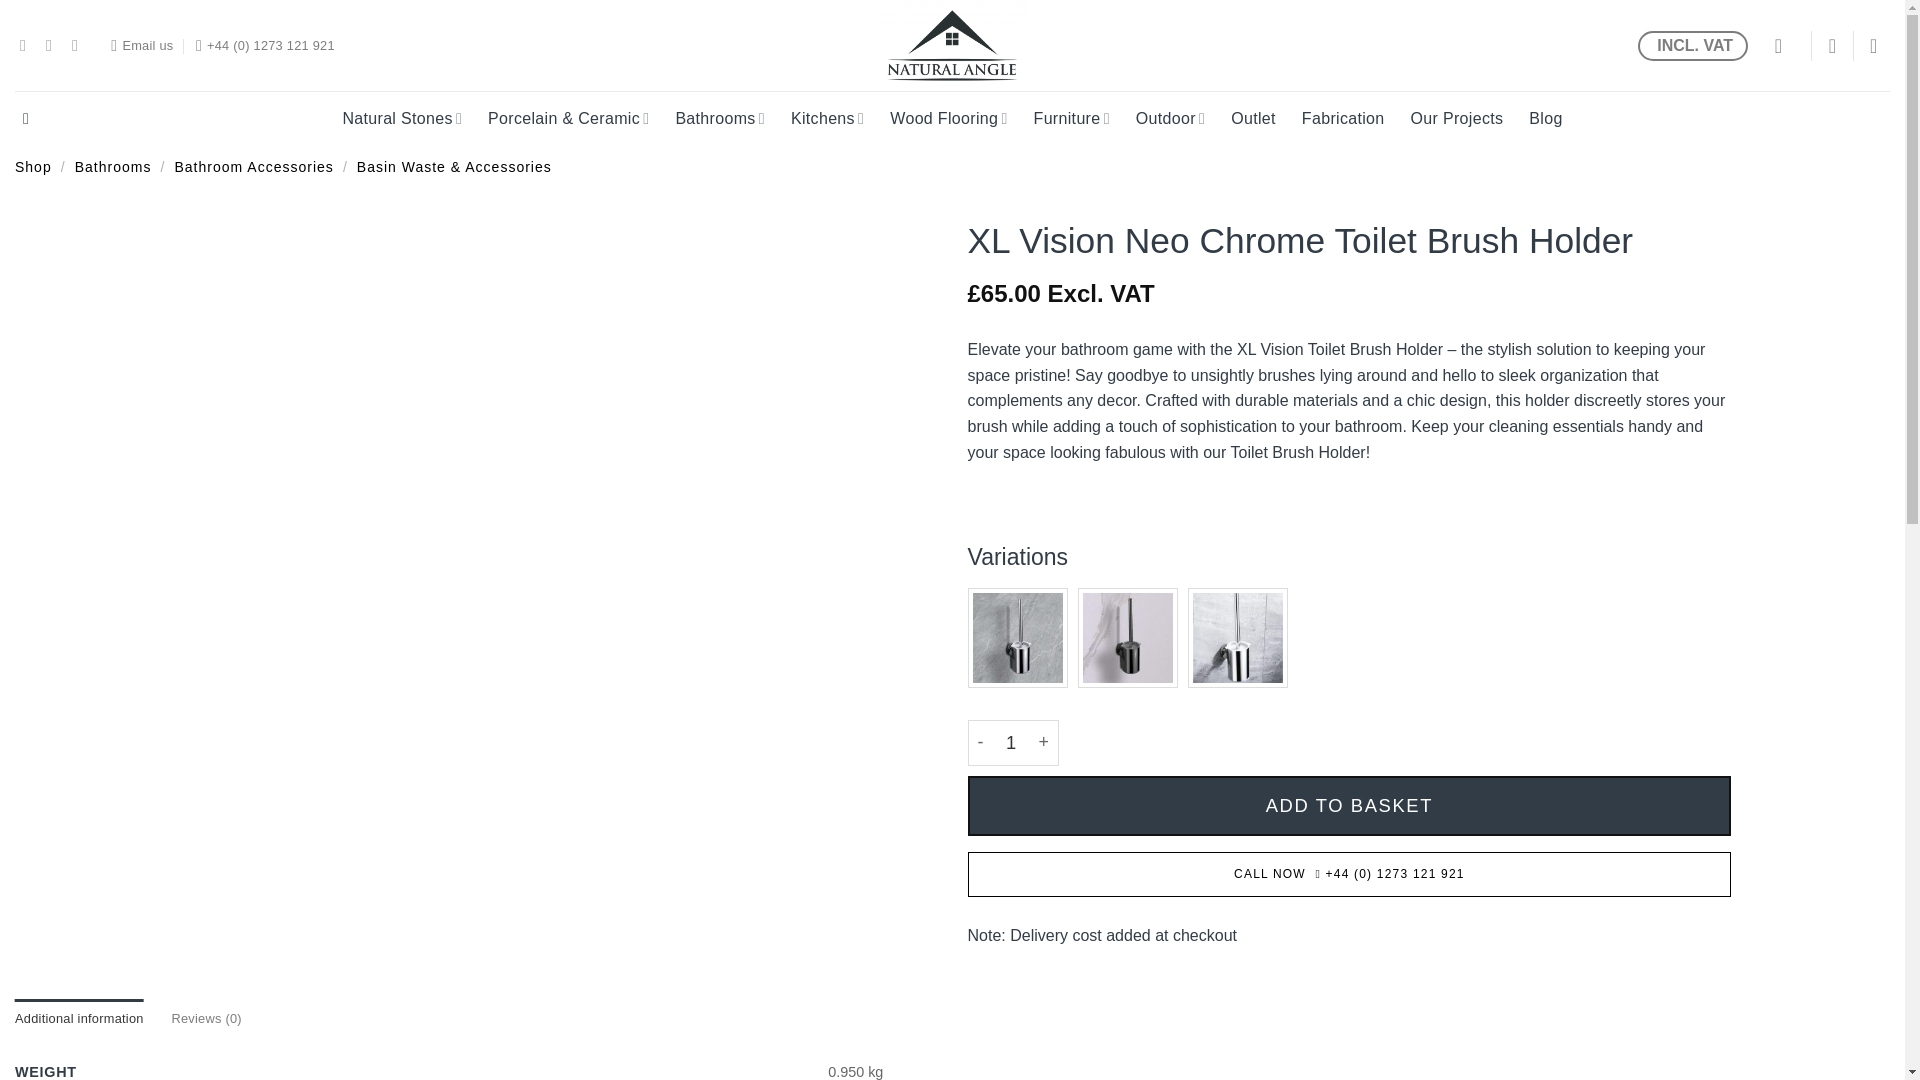 This screenshot has height=1080, width=1920. I want to click on INCL. VAT, so click(1692, 45).